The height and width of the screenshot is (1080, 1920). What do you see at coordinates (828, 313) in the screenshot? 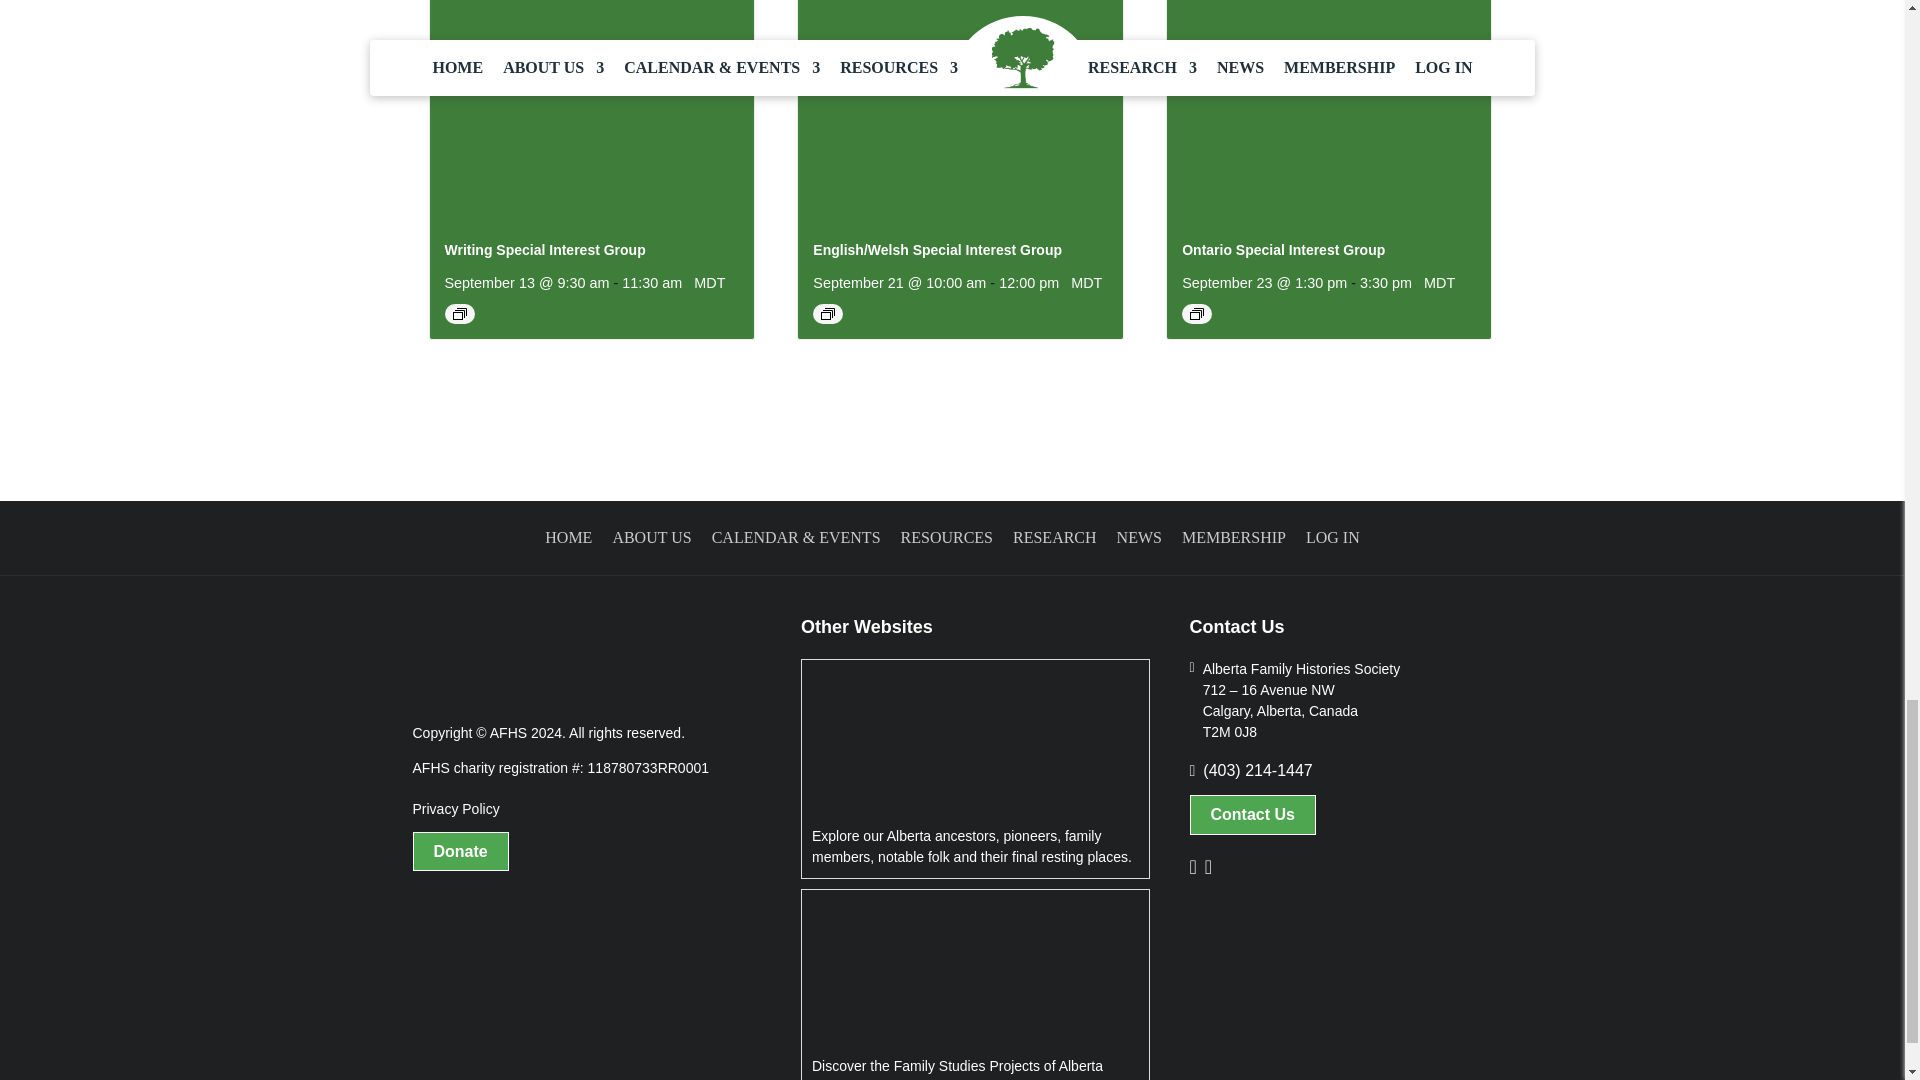
I see `Event Series` at bounding box center [828, 313].